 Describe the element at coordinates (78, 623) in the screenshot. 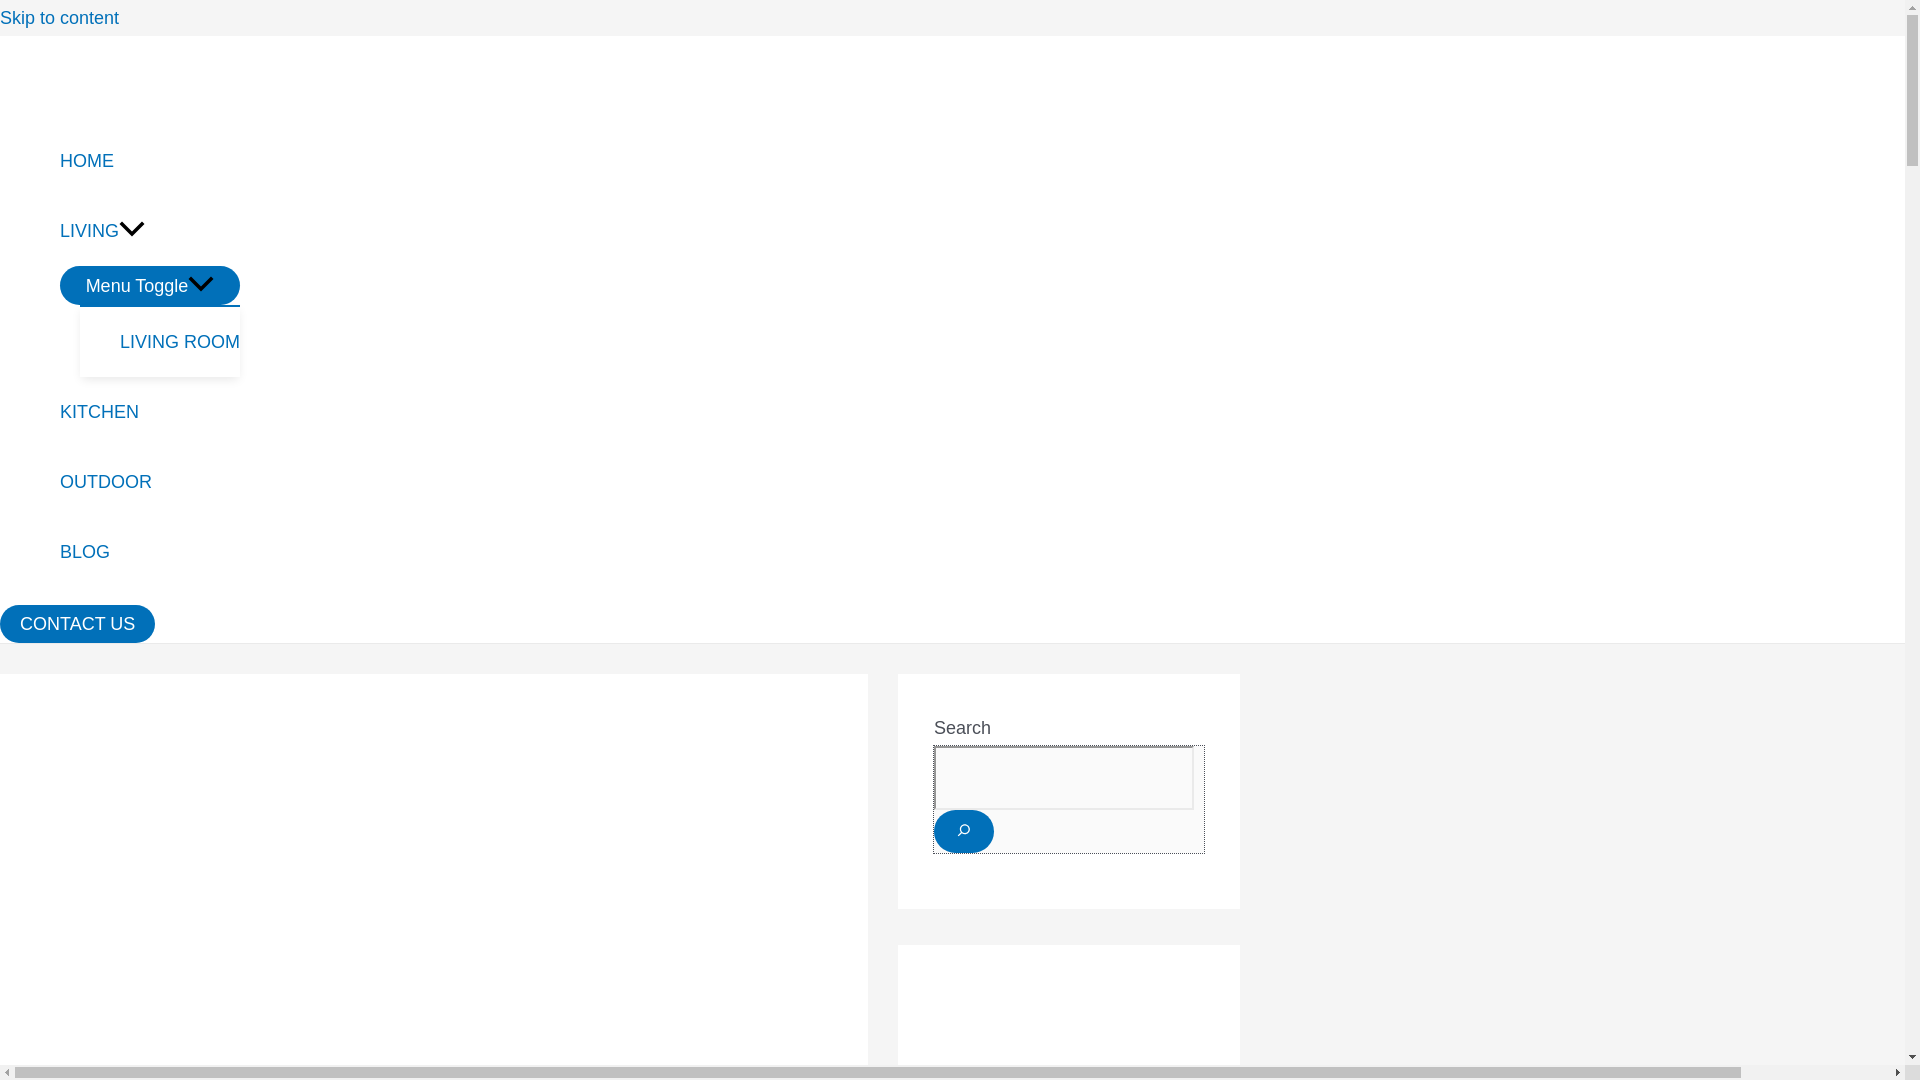

I see `CONTACT US` at that location.